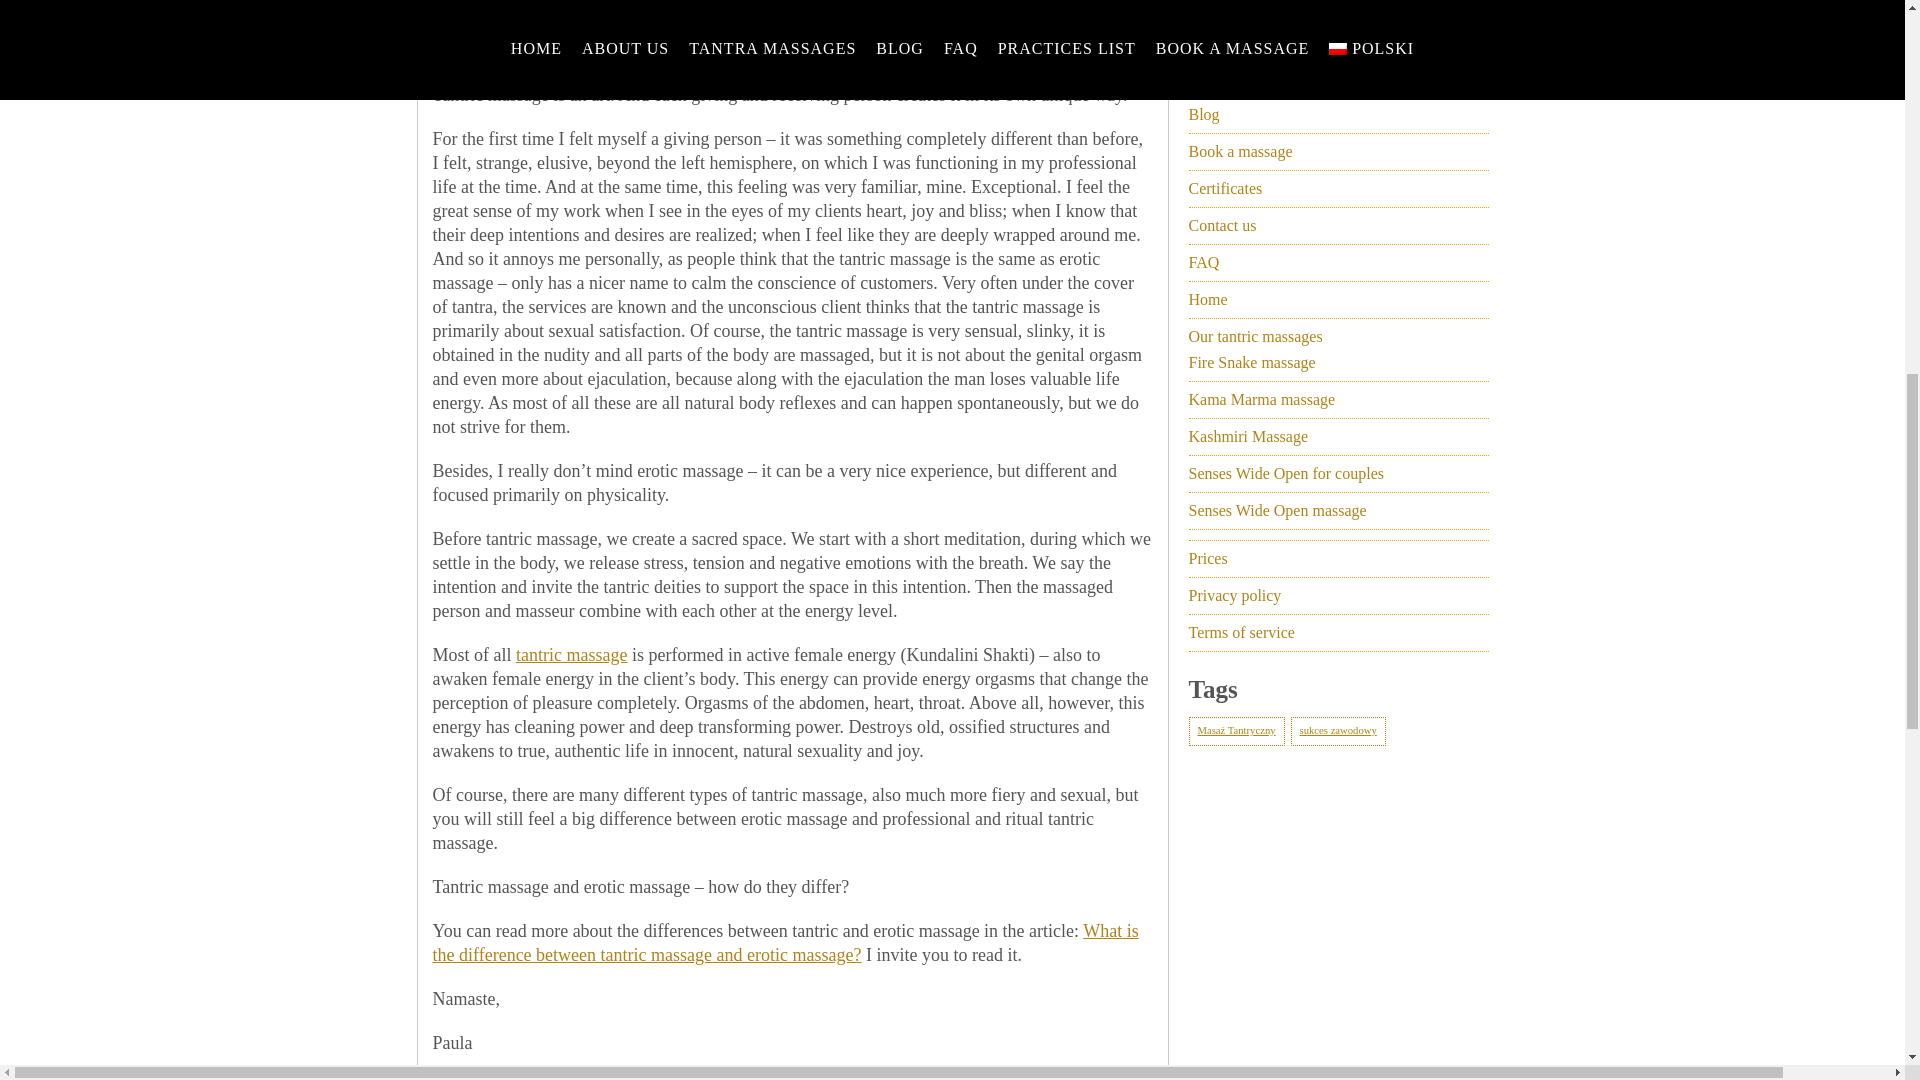 The width and height of the screenshot is (1920, 1080). What do you see at coordinates (1222, 226) in the screenshot?
I see `Contact us` at bounding box center [1222, 226].